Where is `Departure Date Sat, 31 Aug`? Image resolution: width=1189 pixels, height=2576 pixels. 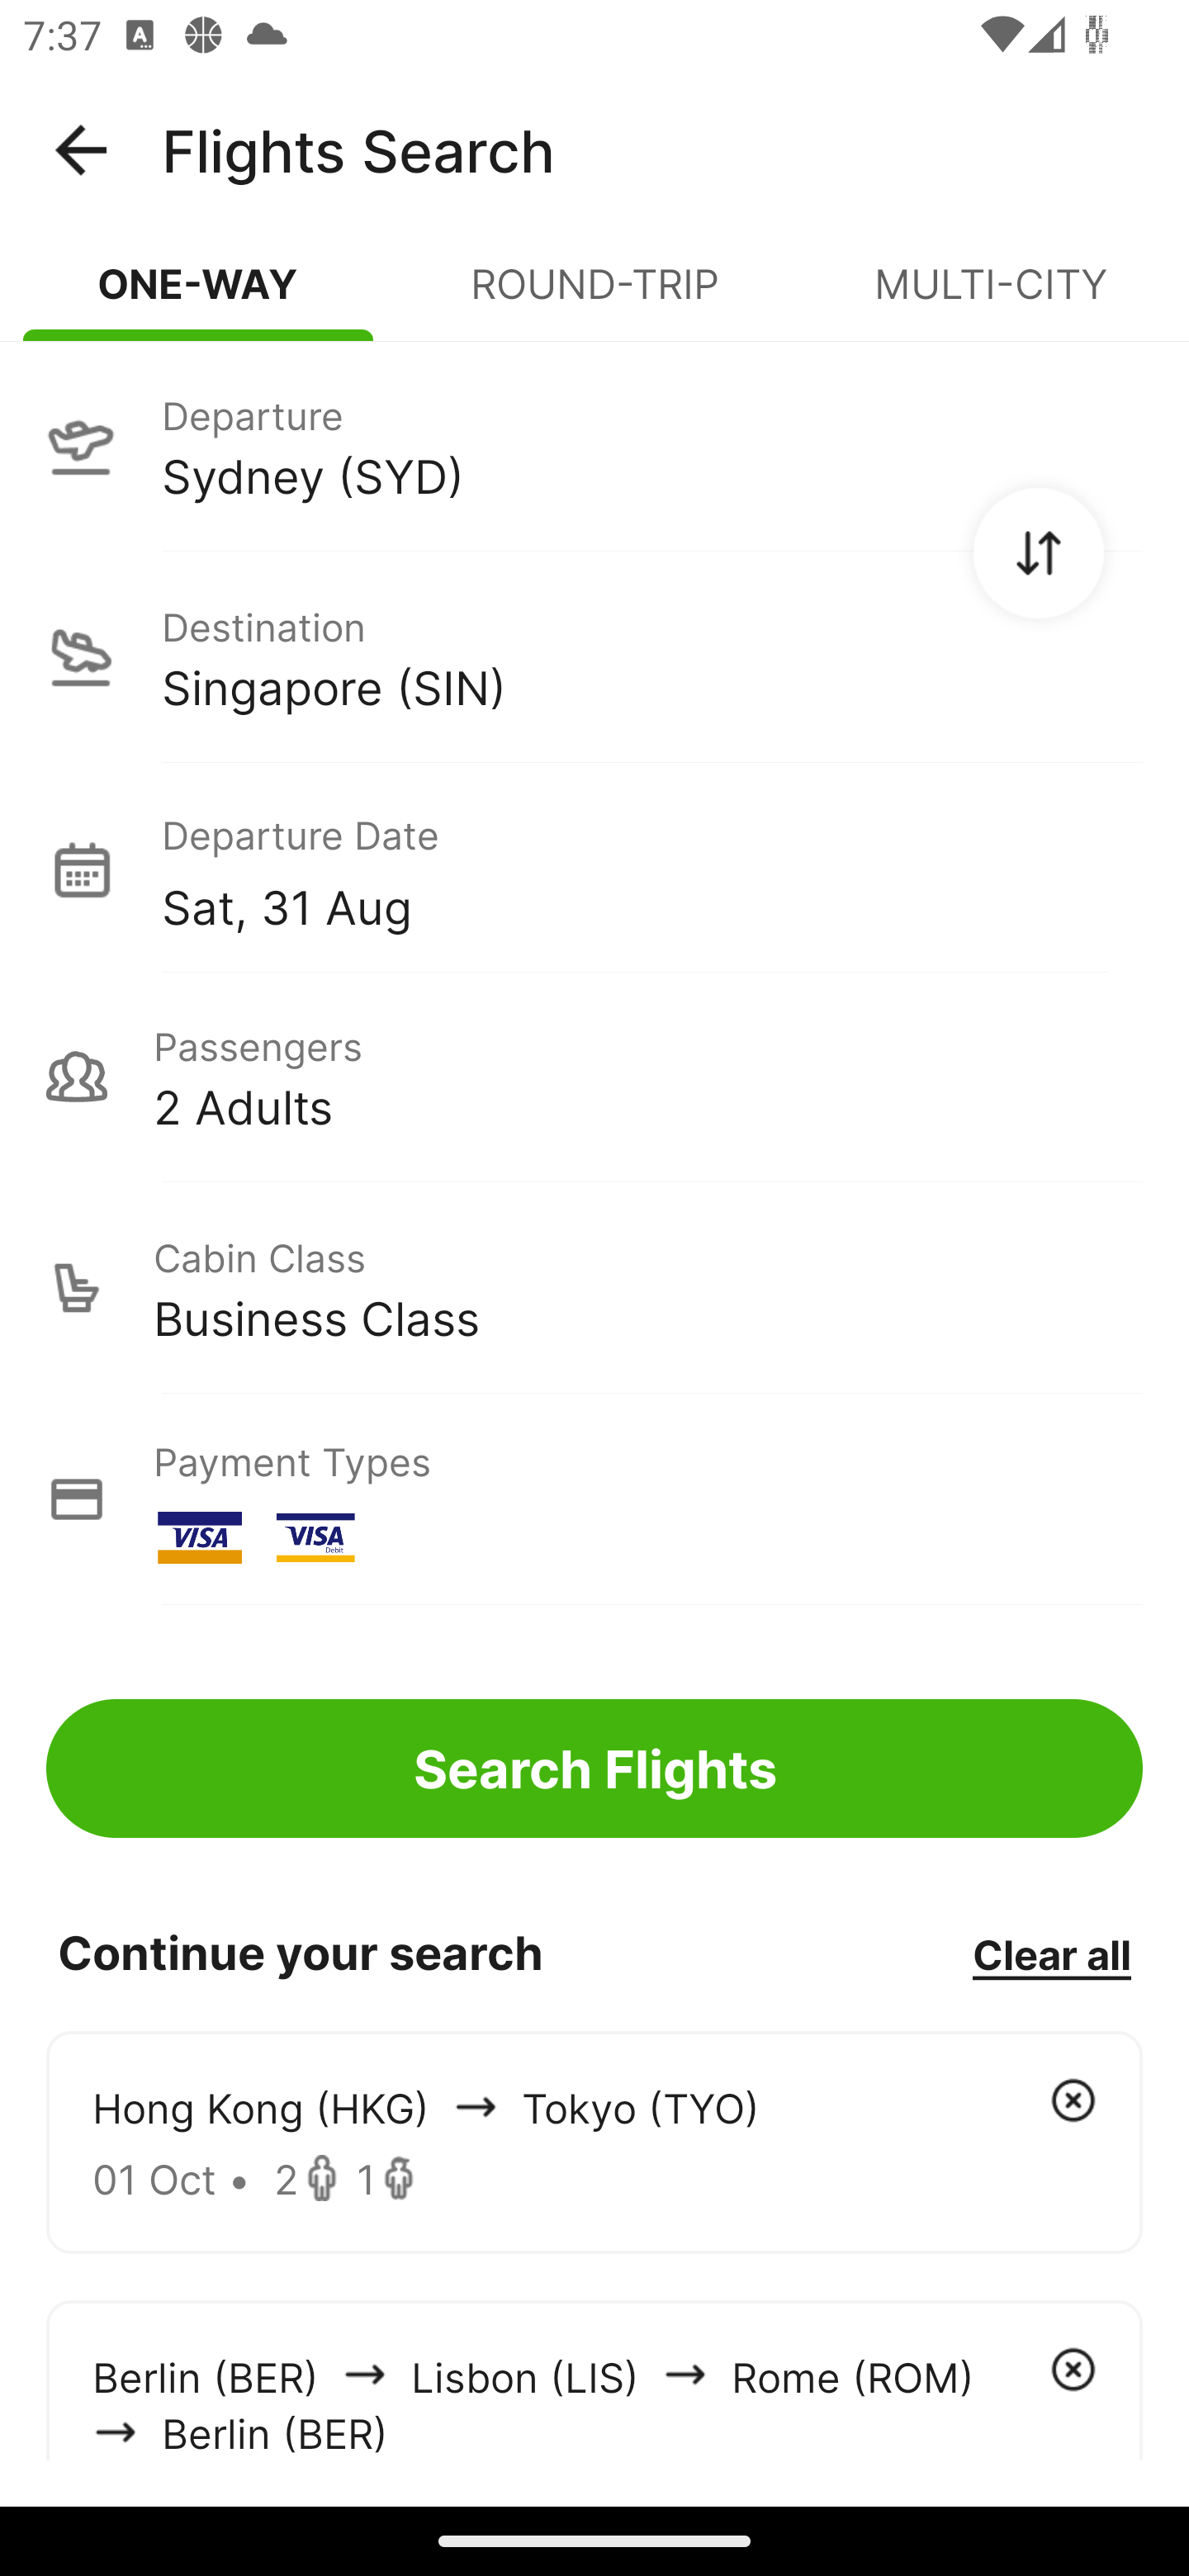 Departure Date Sat, 31 Aug is located at coordinates (651, 869).